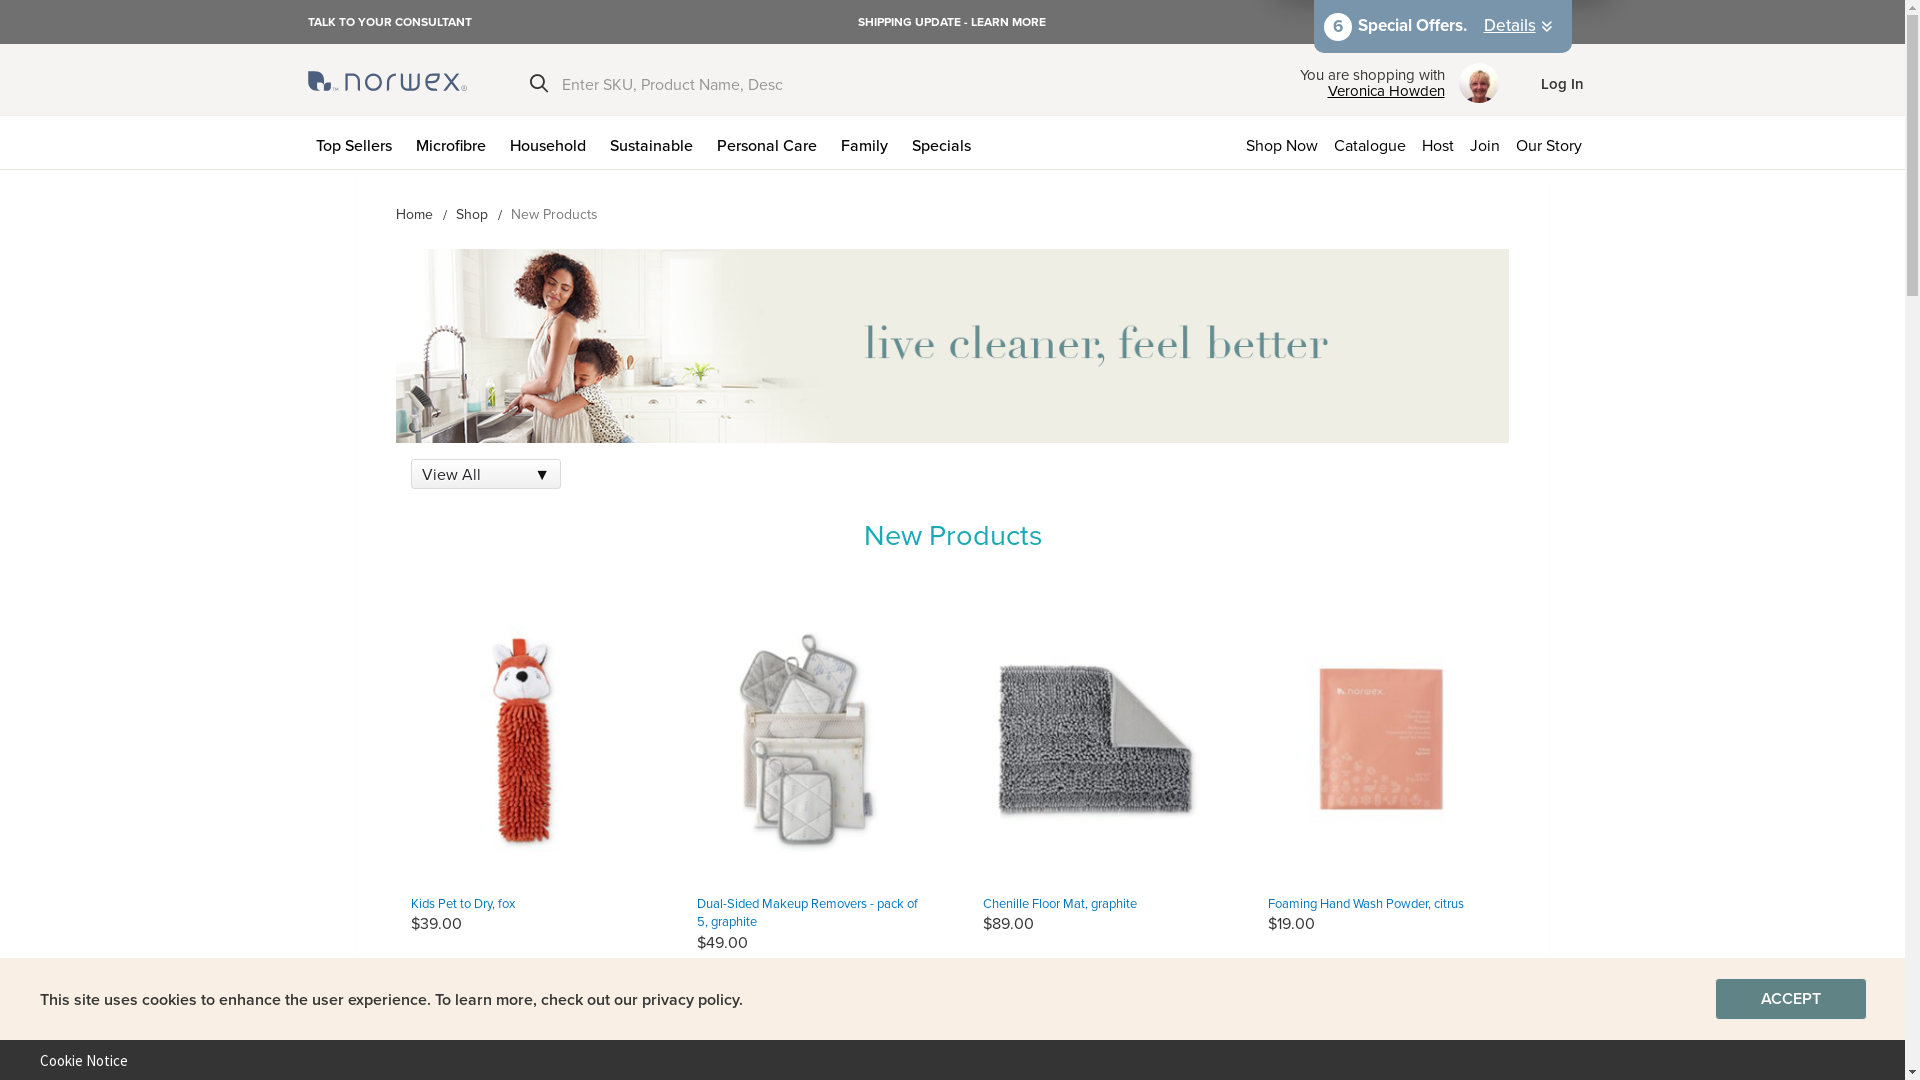  Describe the element at coordinates (463, 903) in the screenshot. I see `Kids Pet to Dry, fox` at that location.